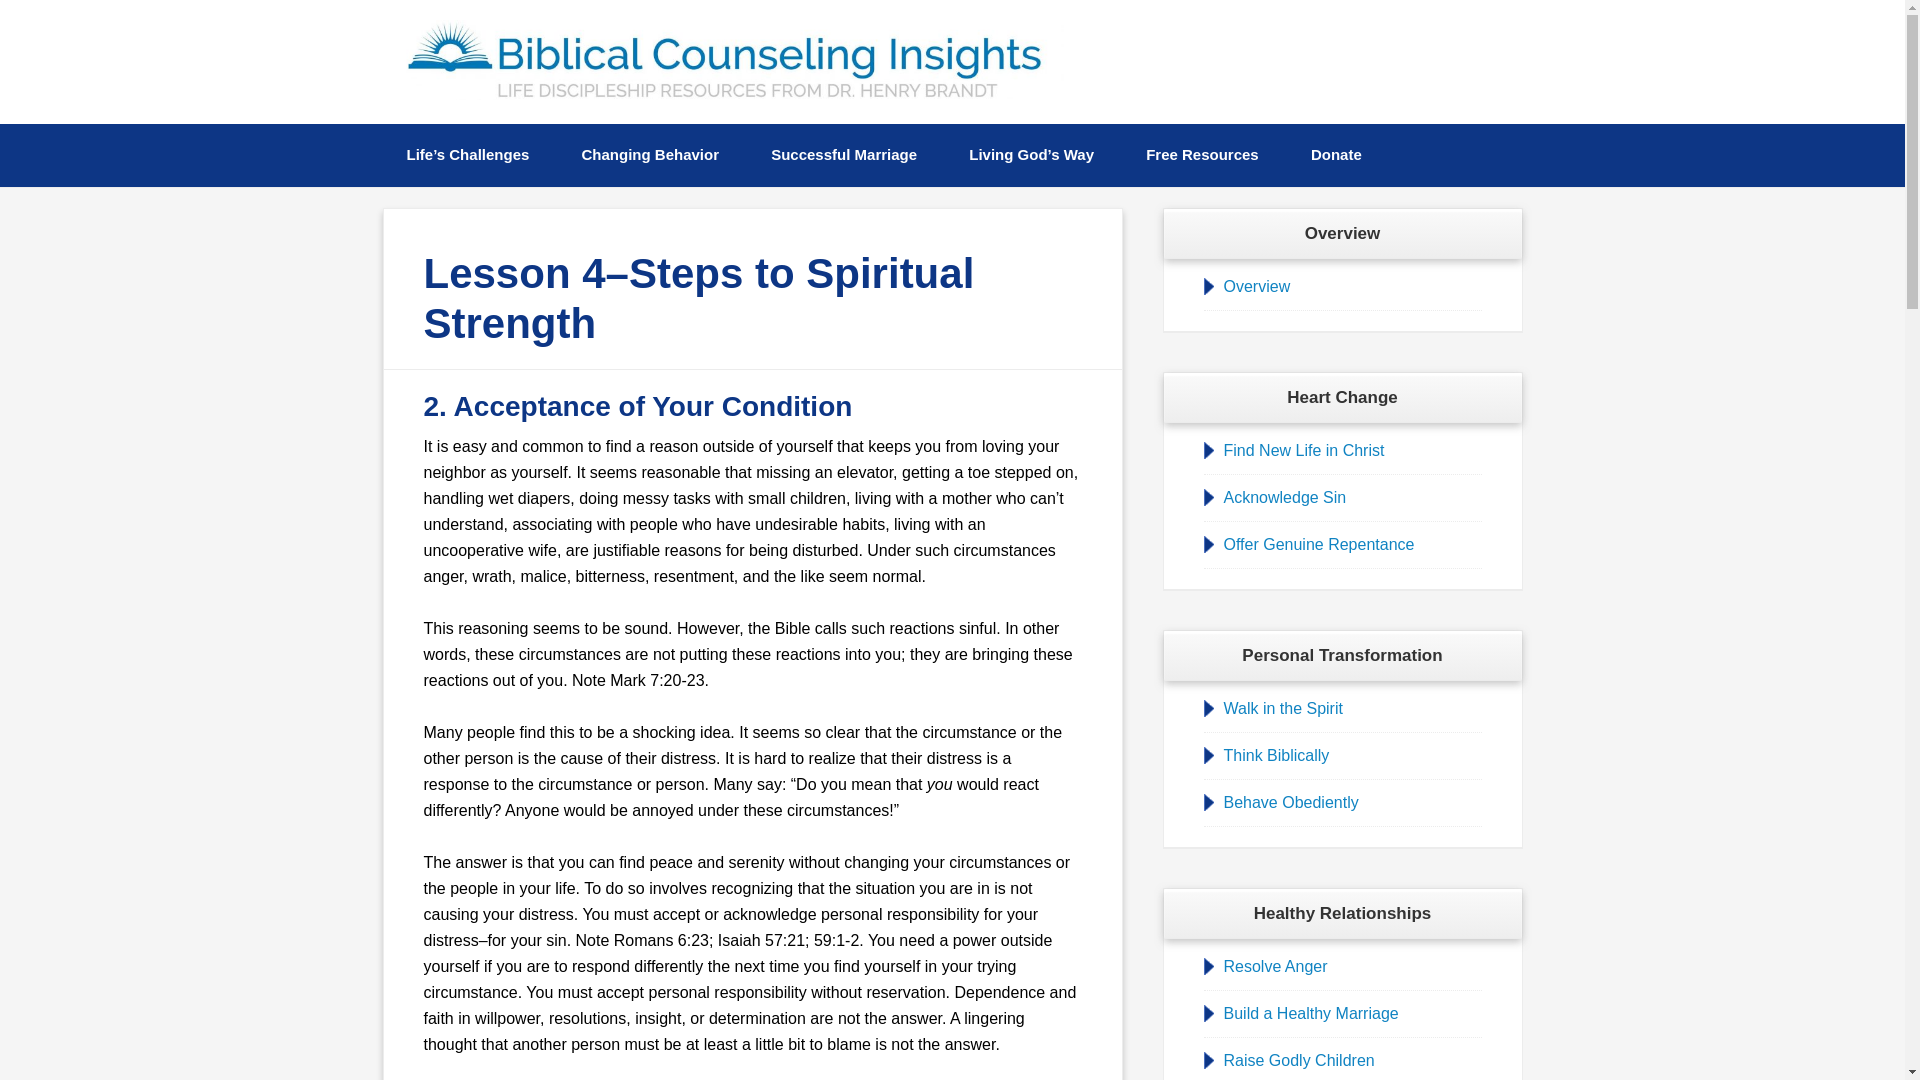 Image resolution: width=1920 pixels, height=1080 pixels. Describe the element at coordinates (650, 155) in the screenshot. I see `Changing Behavior` at that location.